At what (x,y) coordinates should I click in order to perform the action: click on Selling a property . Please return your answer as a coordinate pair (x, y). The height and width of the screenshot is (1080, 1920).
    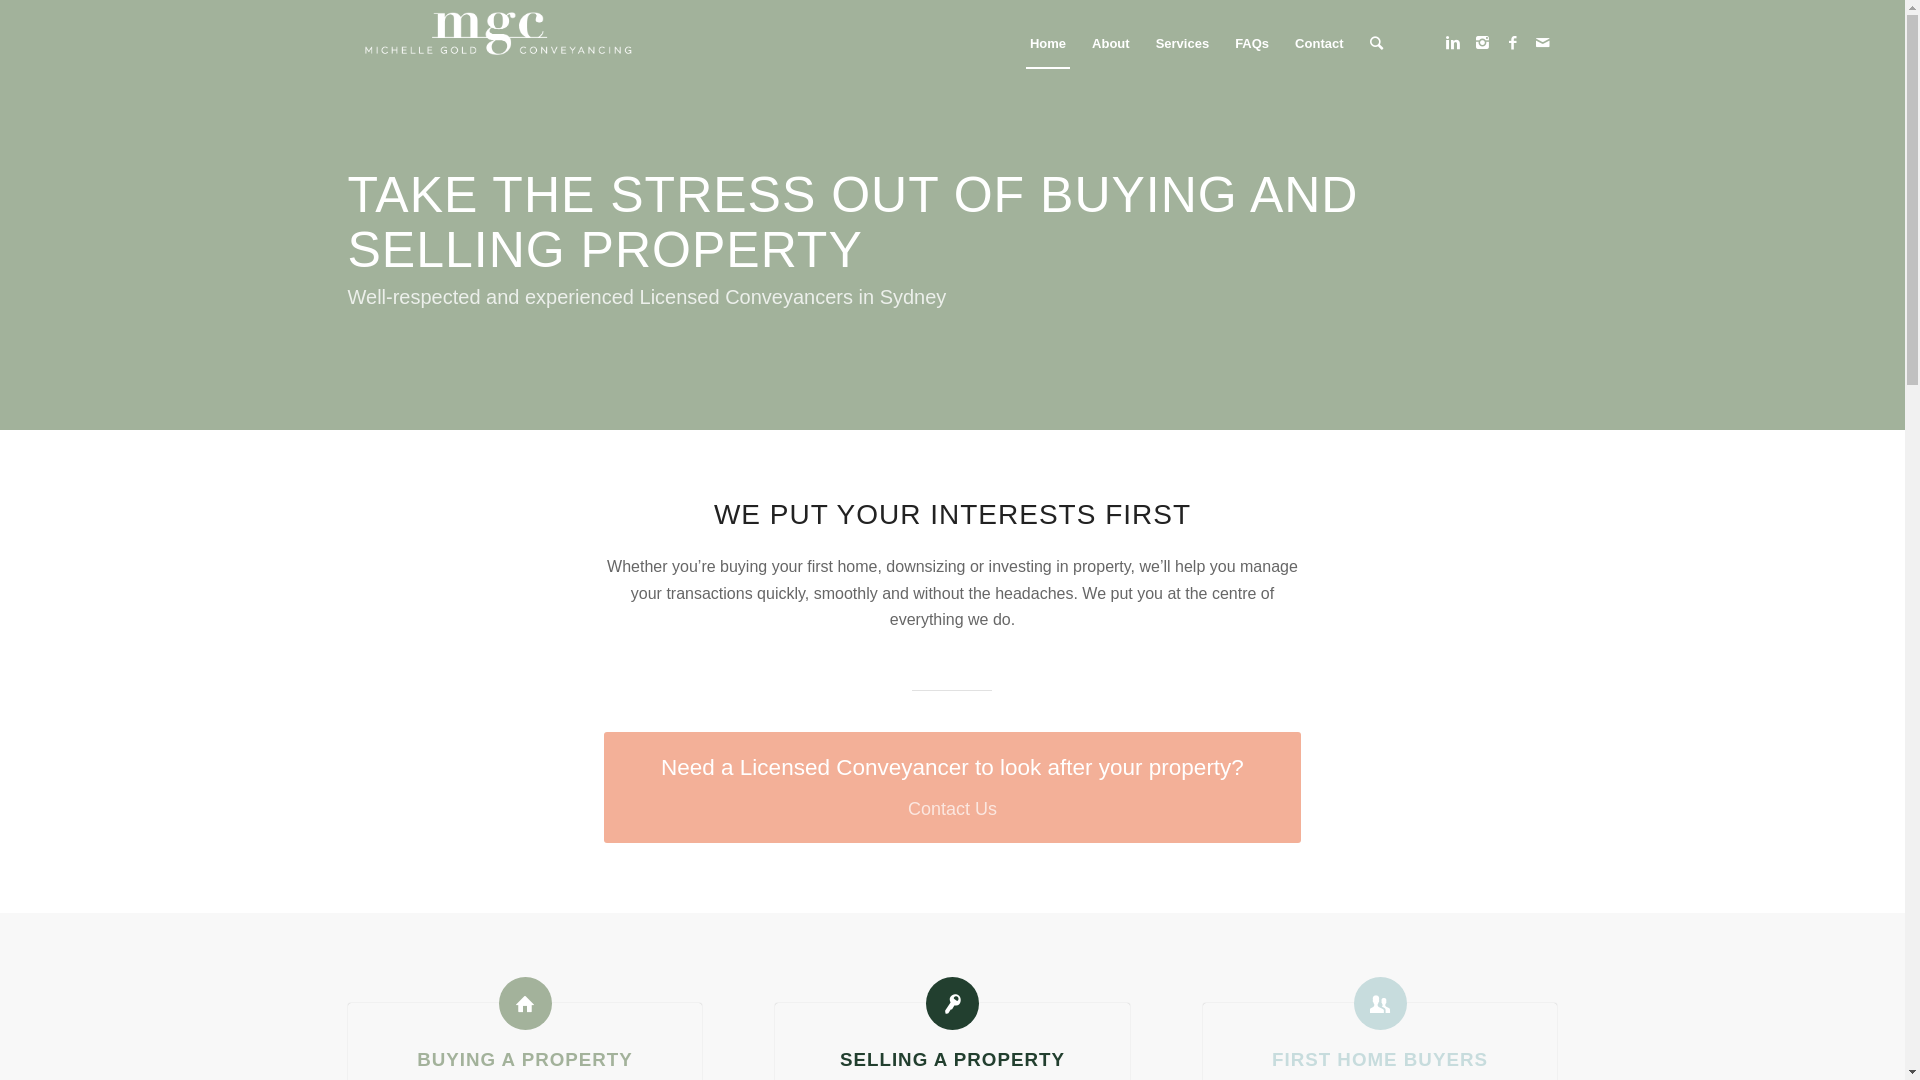
    Looking at the image, I should click on (952, 1004).